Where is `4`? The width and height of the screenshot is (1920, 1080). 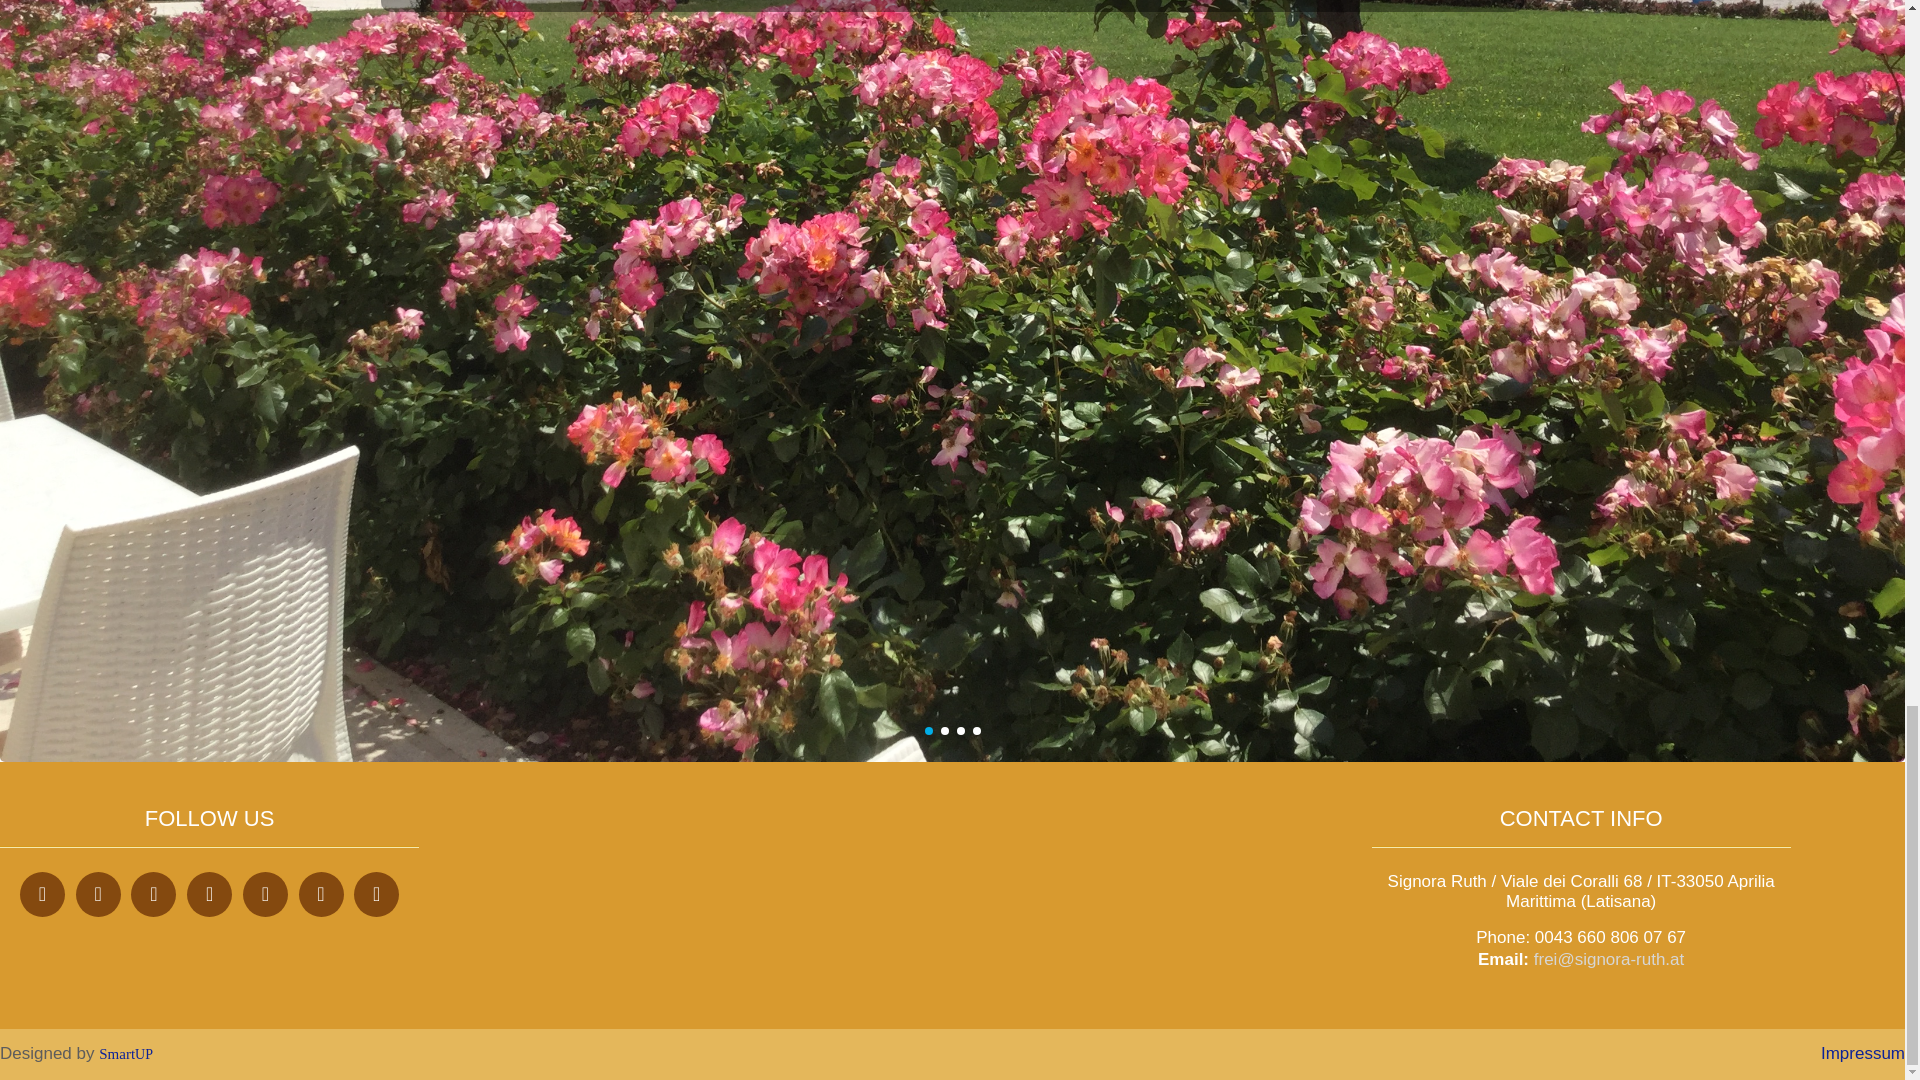
4 is located at coordinates (975, 730).